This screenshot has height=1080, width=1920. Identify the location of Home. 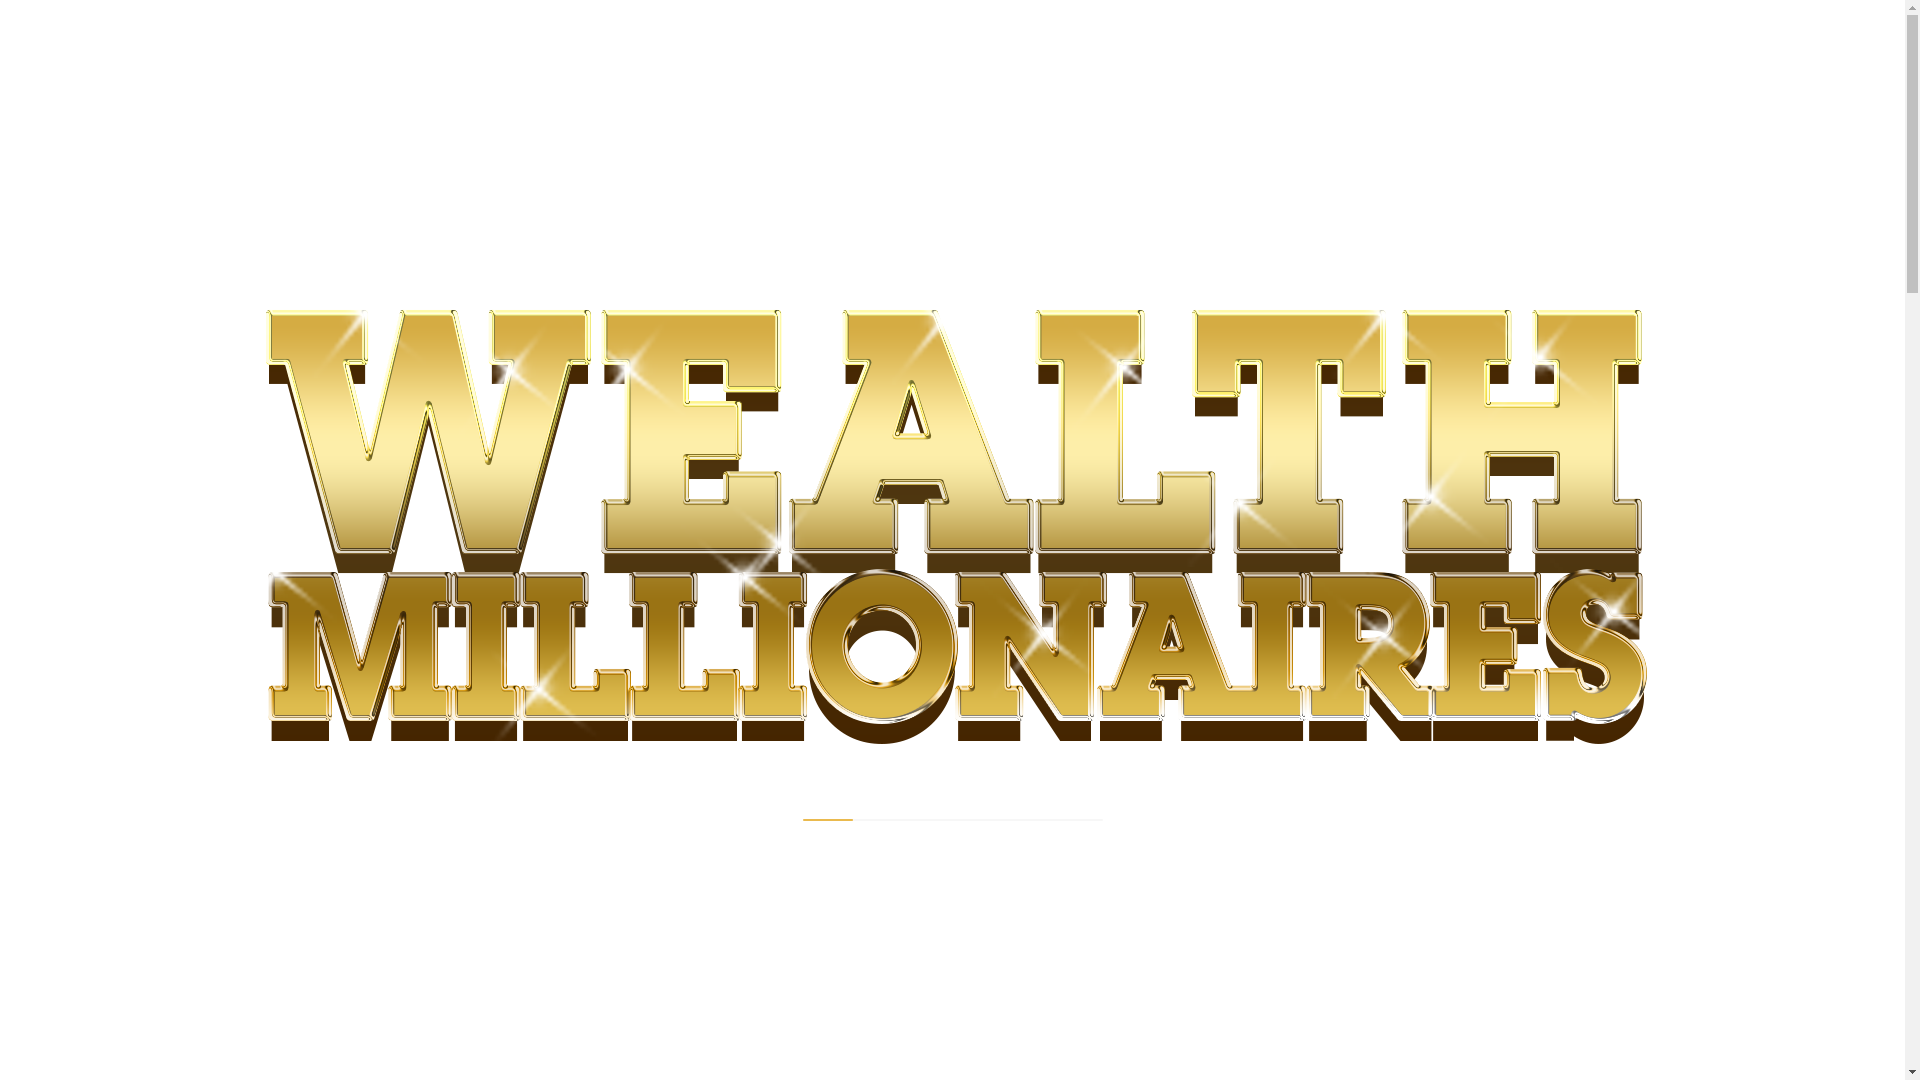
(414, 382).